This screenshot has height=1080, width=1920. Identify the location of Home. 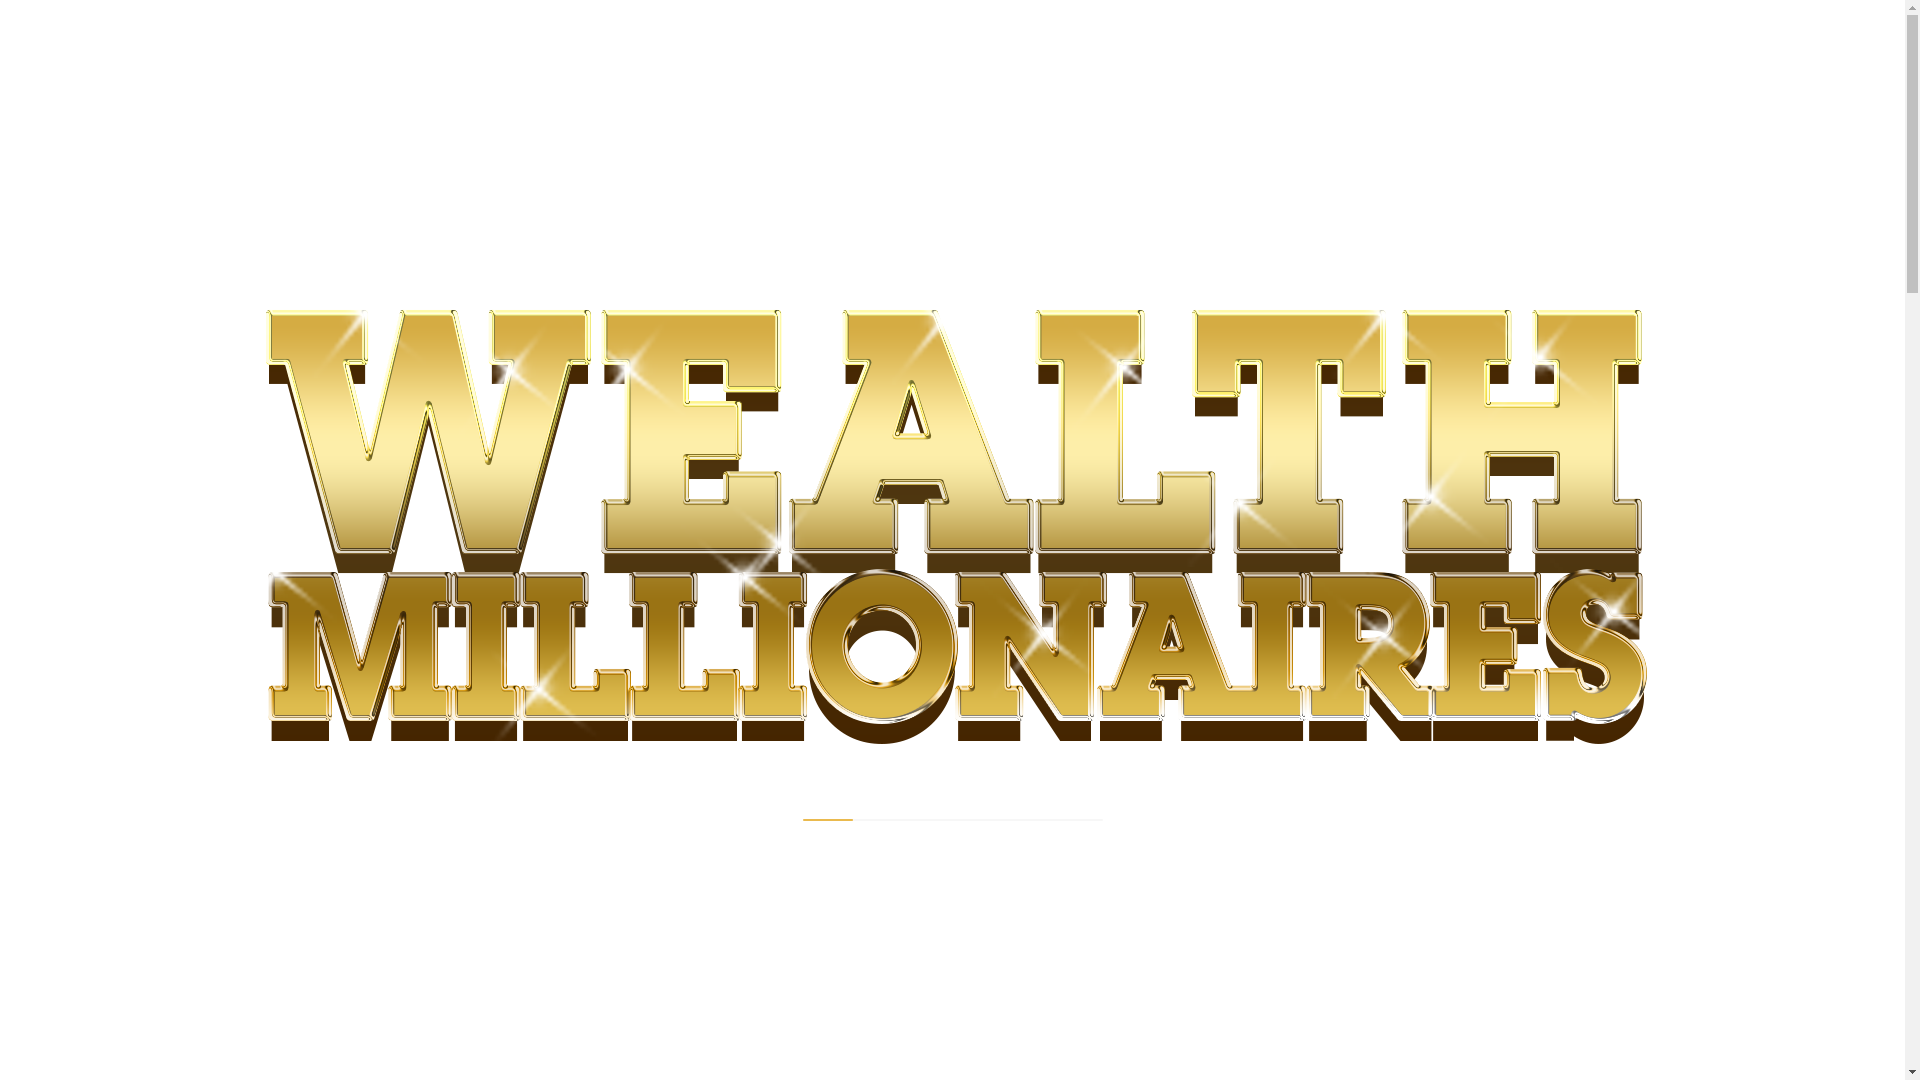
(414, 382).